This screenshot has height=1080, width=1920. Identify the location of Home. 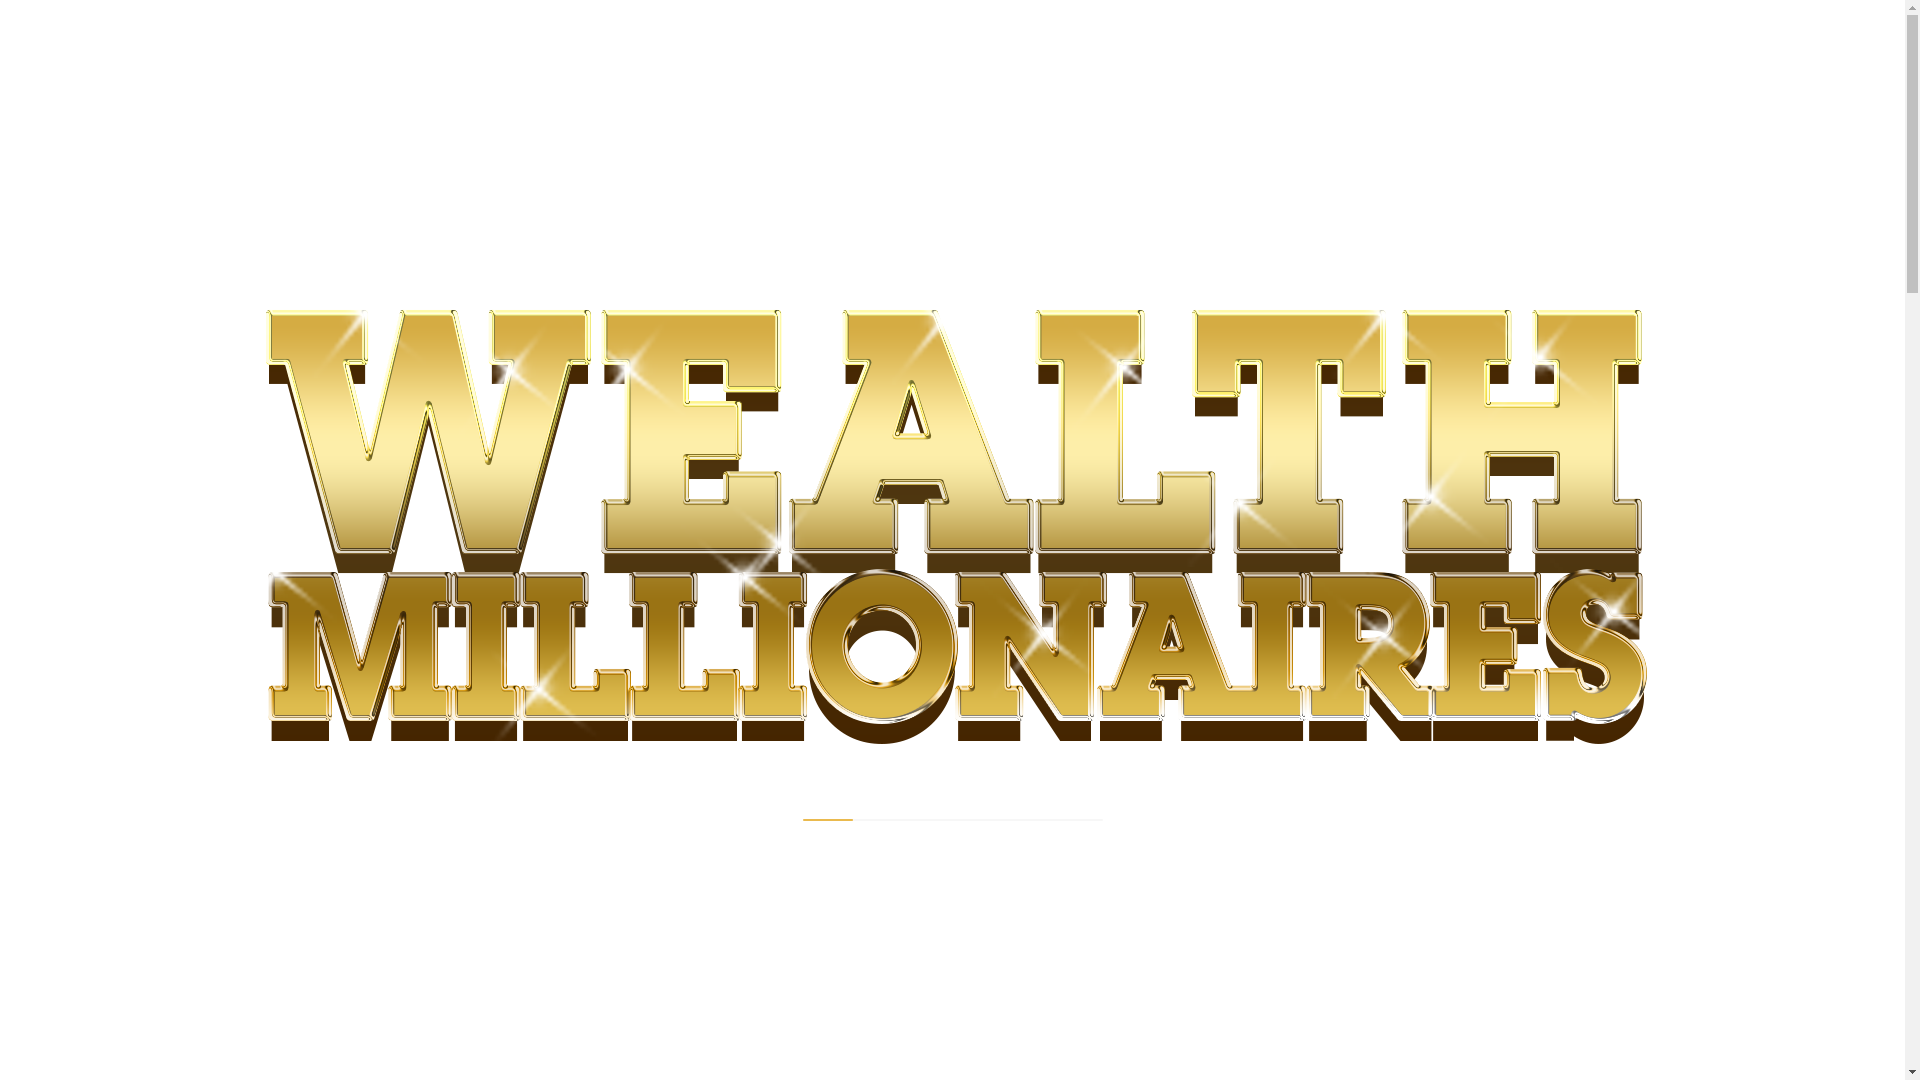
(414, 382).